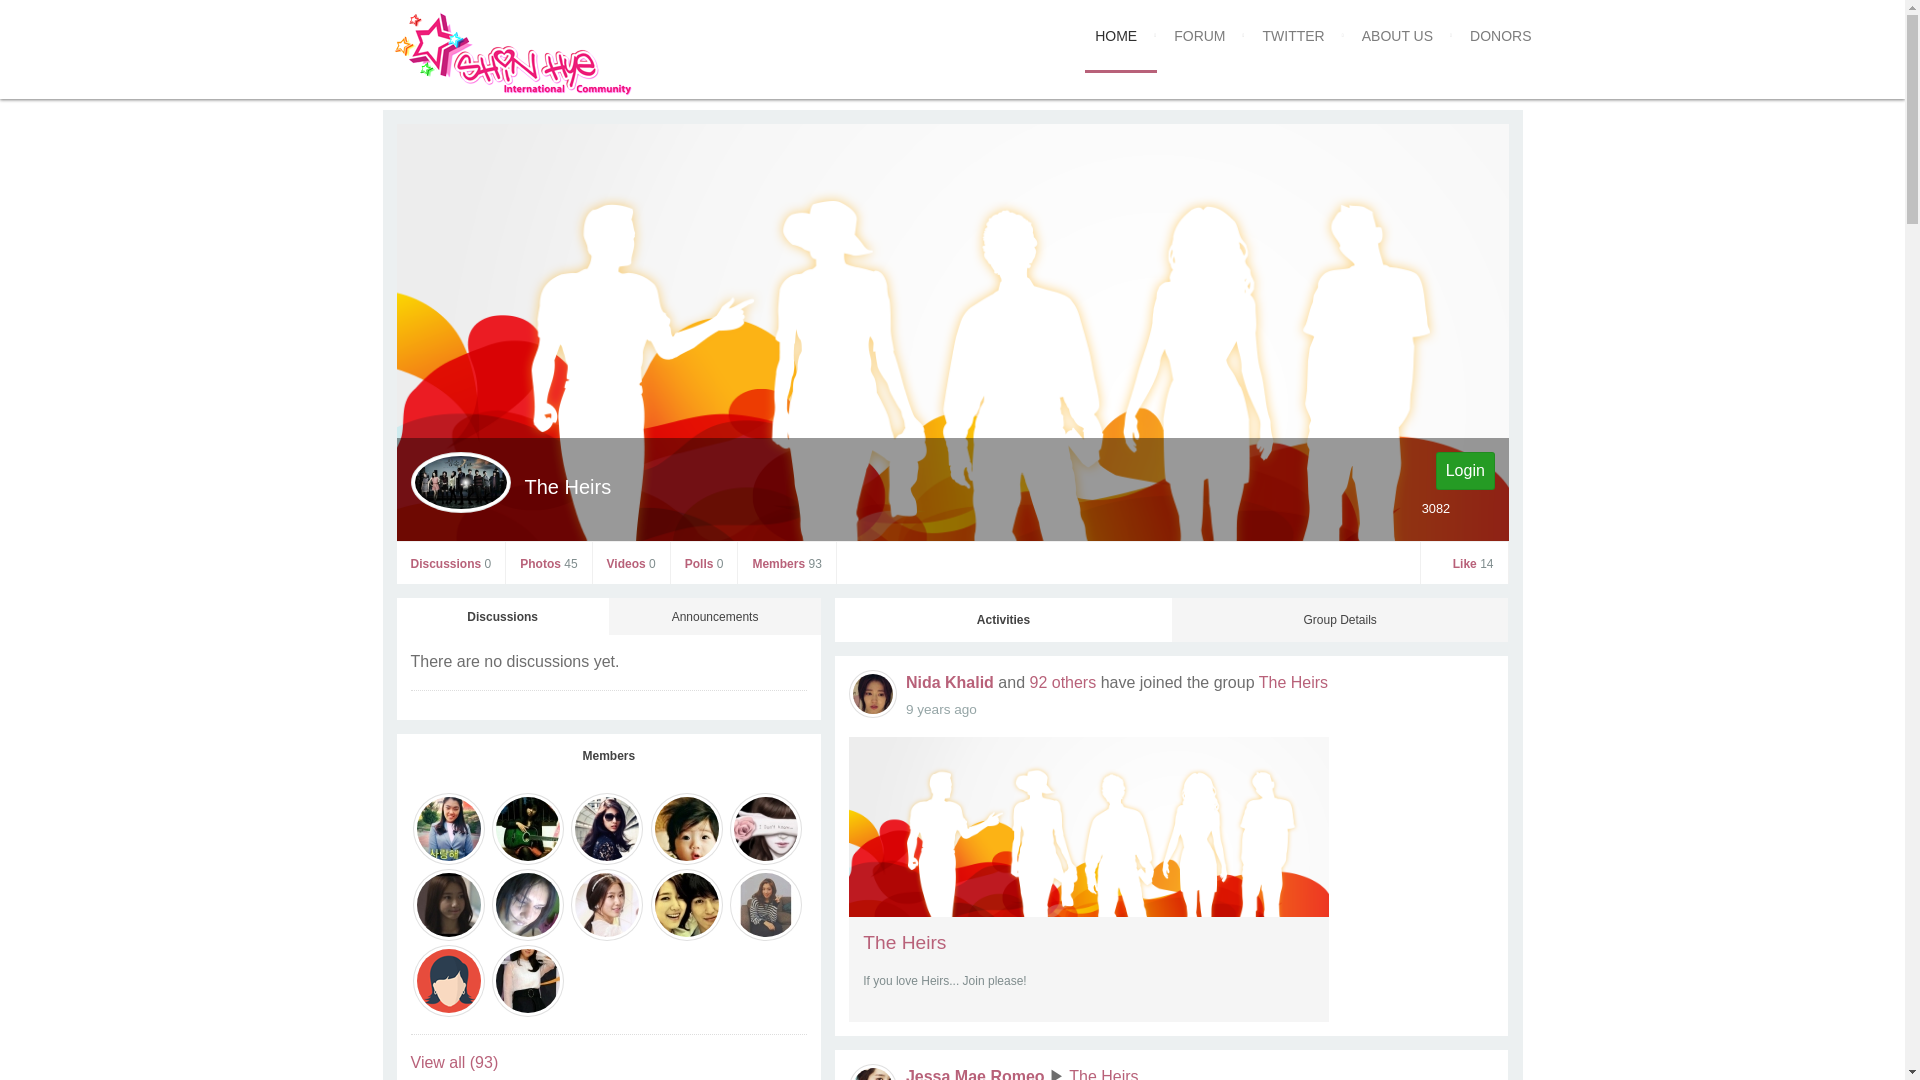 The height and width of the screenshot is (1080, 1920). Describe the element at coordinates (606, 828) in the screenshot. I see `Almontel` at that location.